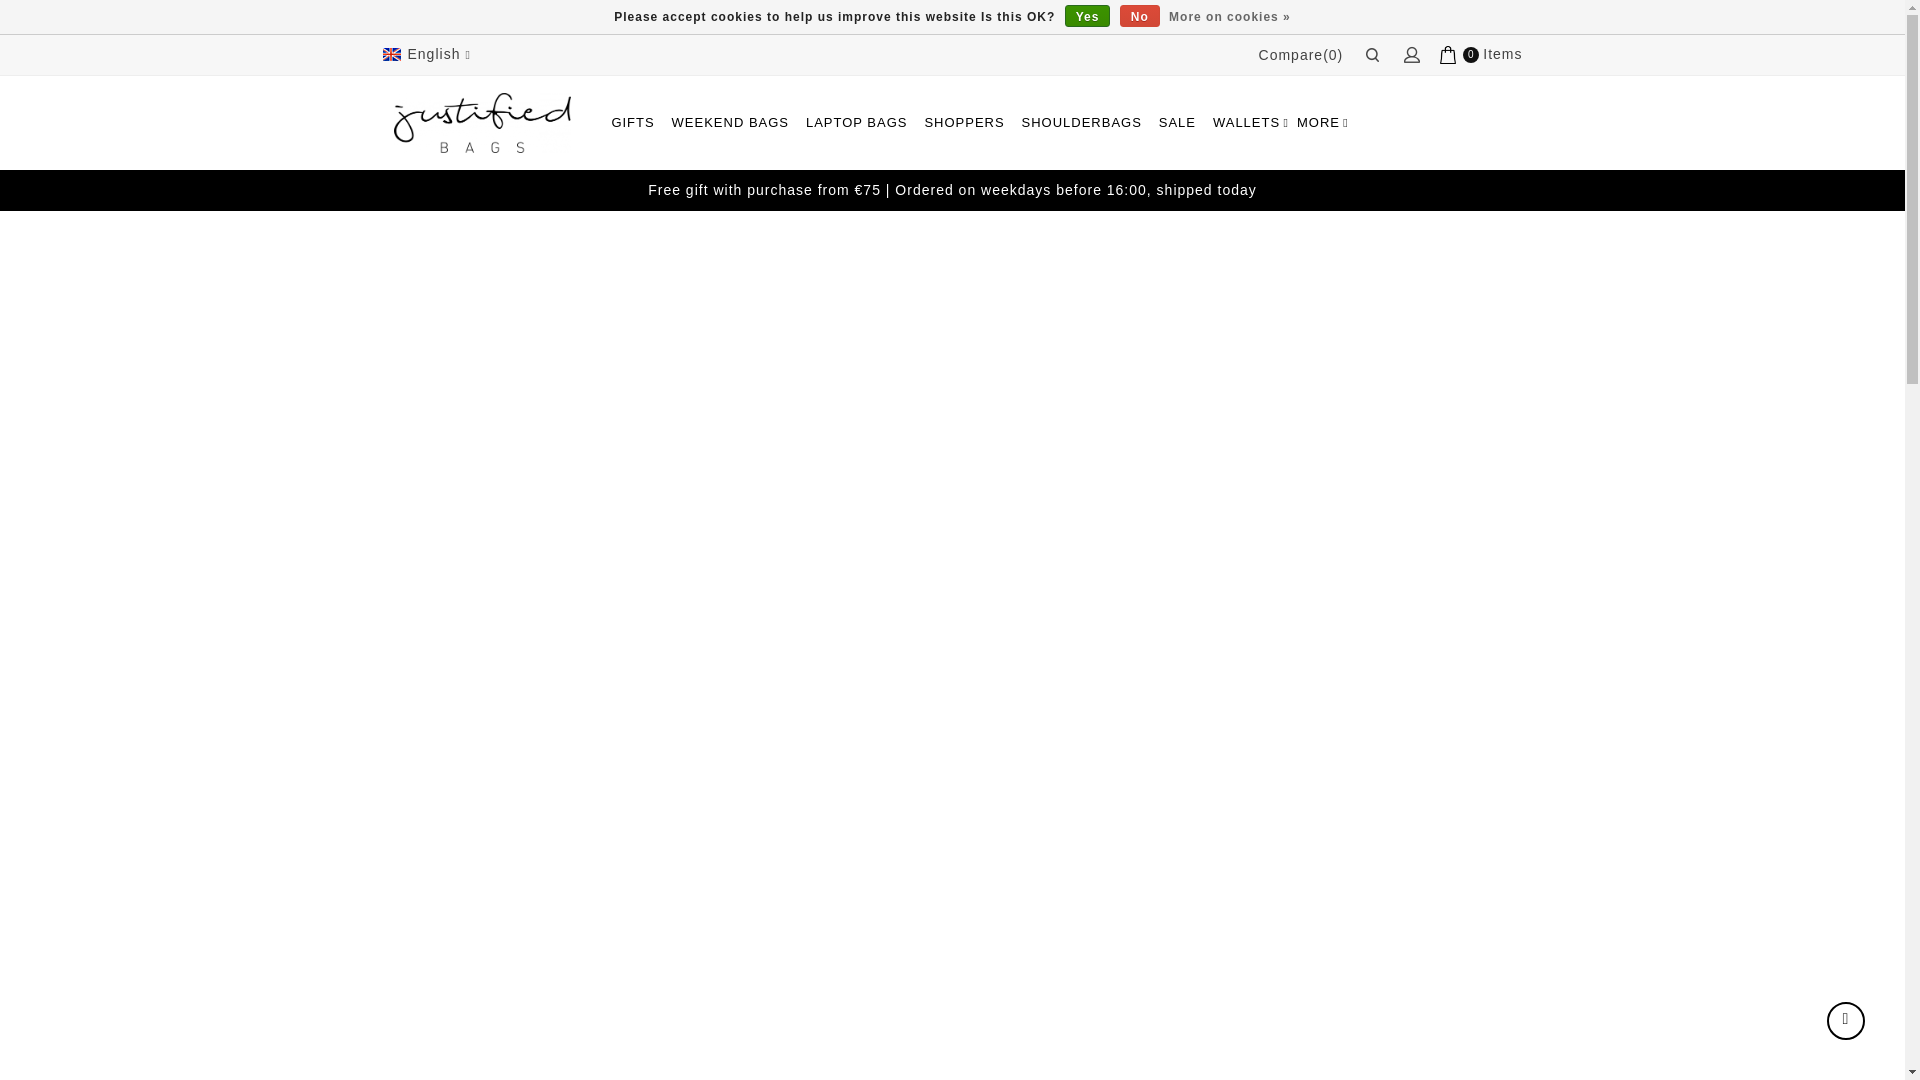 The height and width of the screenshot is (1080, 1920). Describe the element at coordinates (856, 122) in the screenshot. I see `LAPTOP BAGS` at that location.